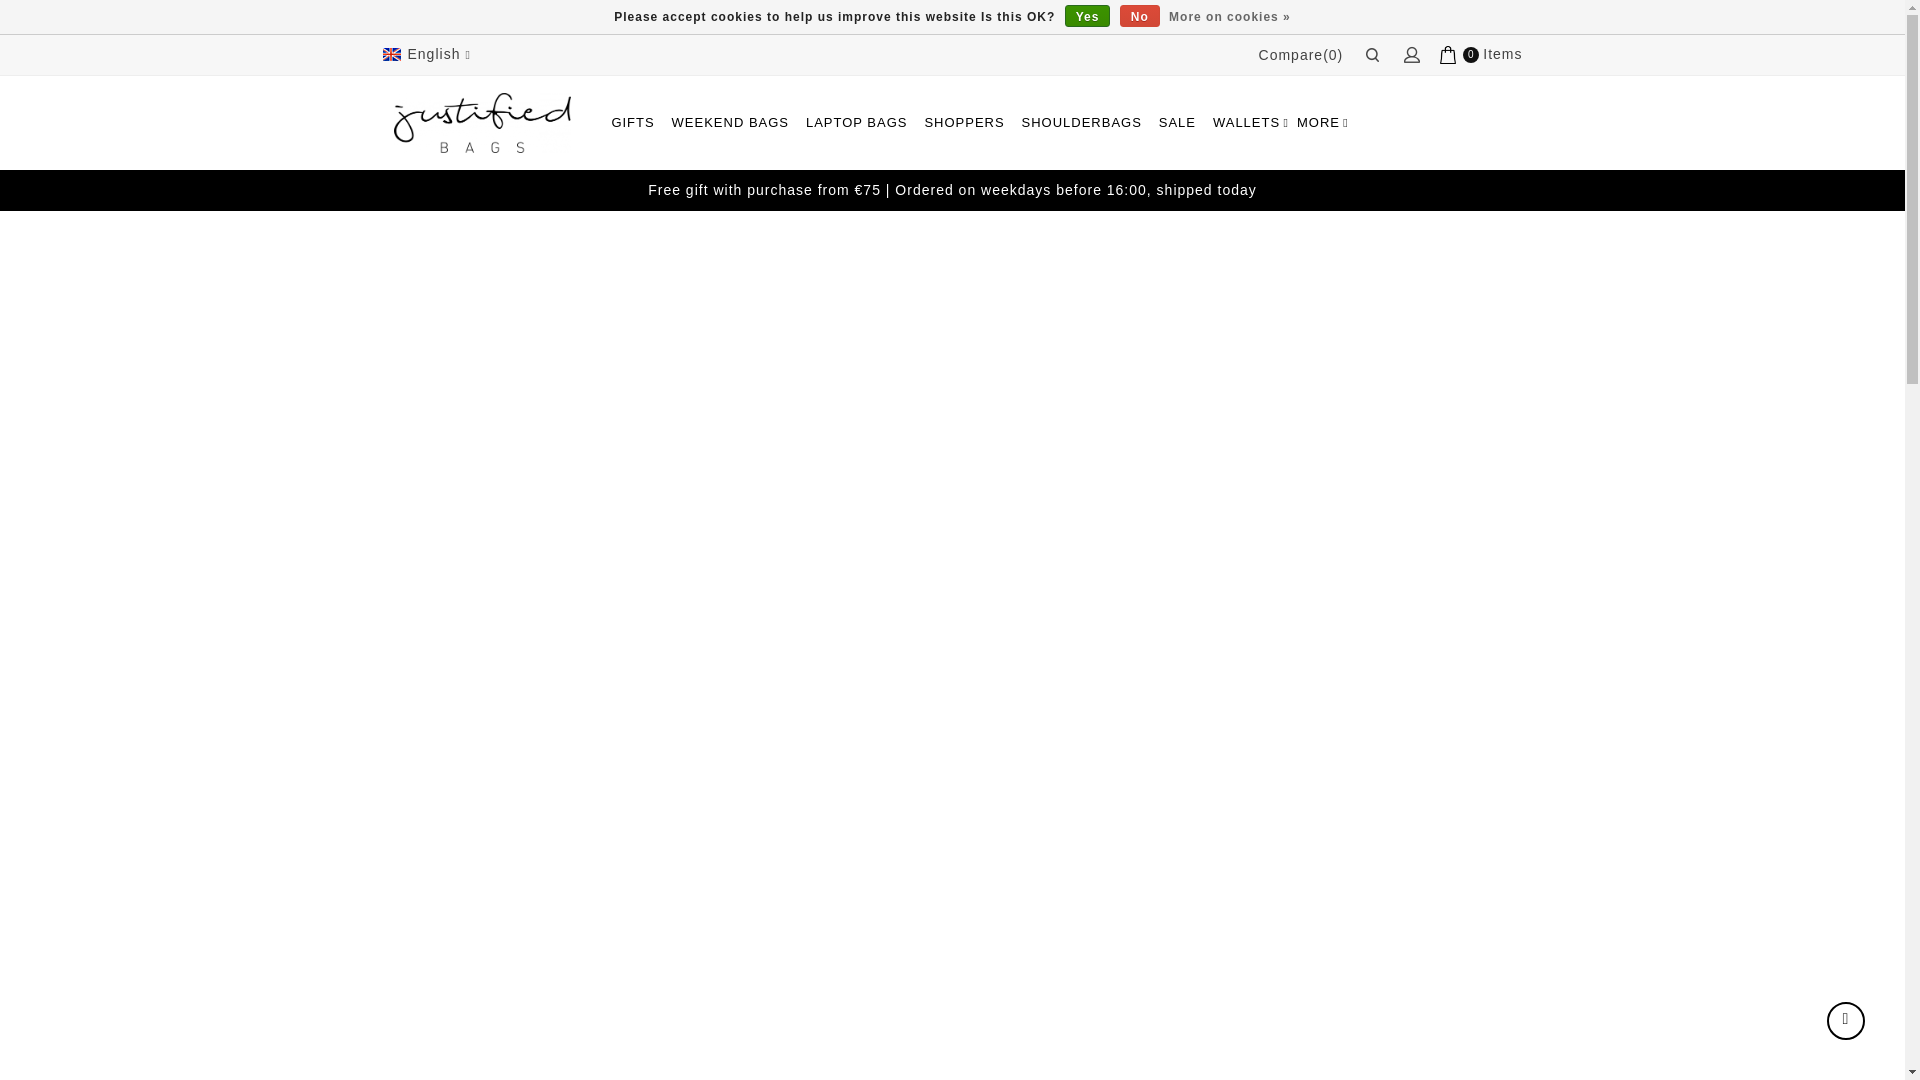 The height and width of the screenshot is (1080, 1920). Describe the element at coordinates (856, 122) in the screenshot. I see `LAPTOP BAGS` at that location.